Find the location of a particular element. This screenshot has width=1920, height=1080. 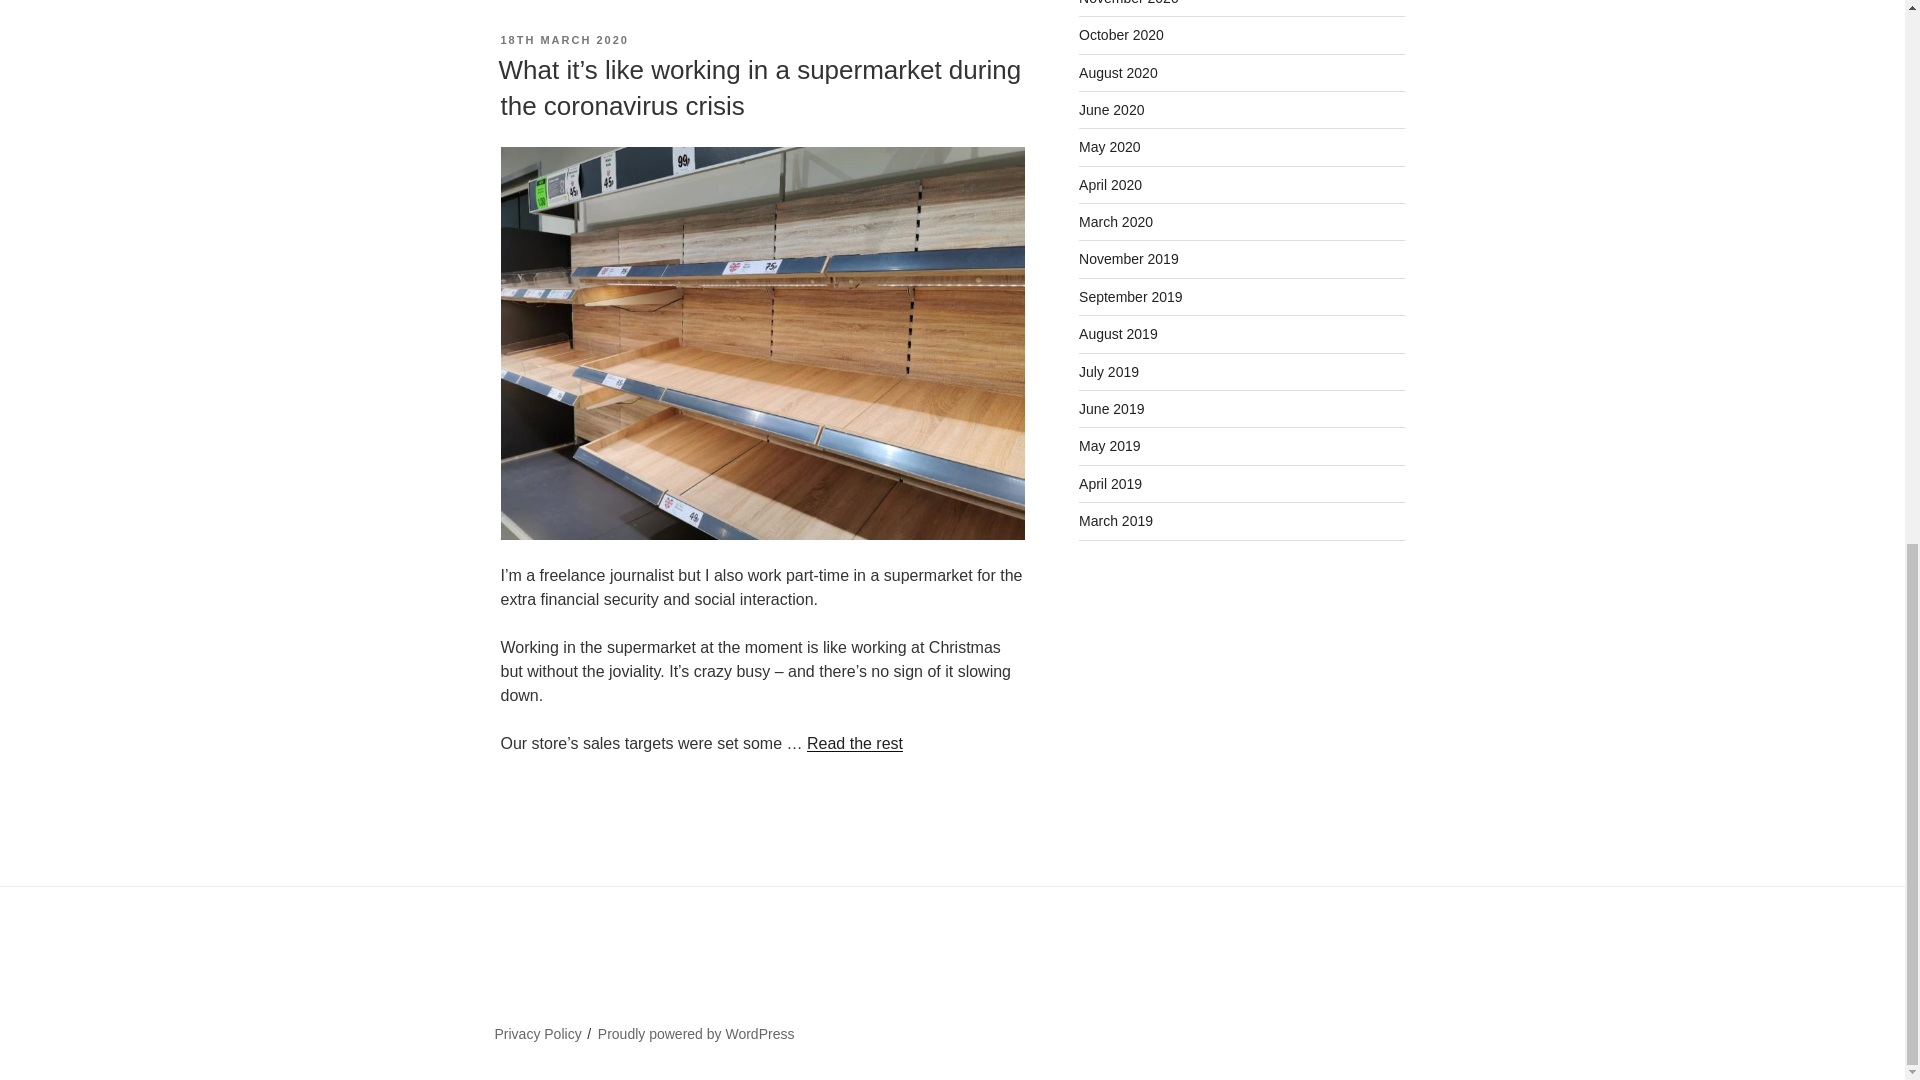

18TH MARCH 2020 is located at coordinates (563, 40).